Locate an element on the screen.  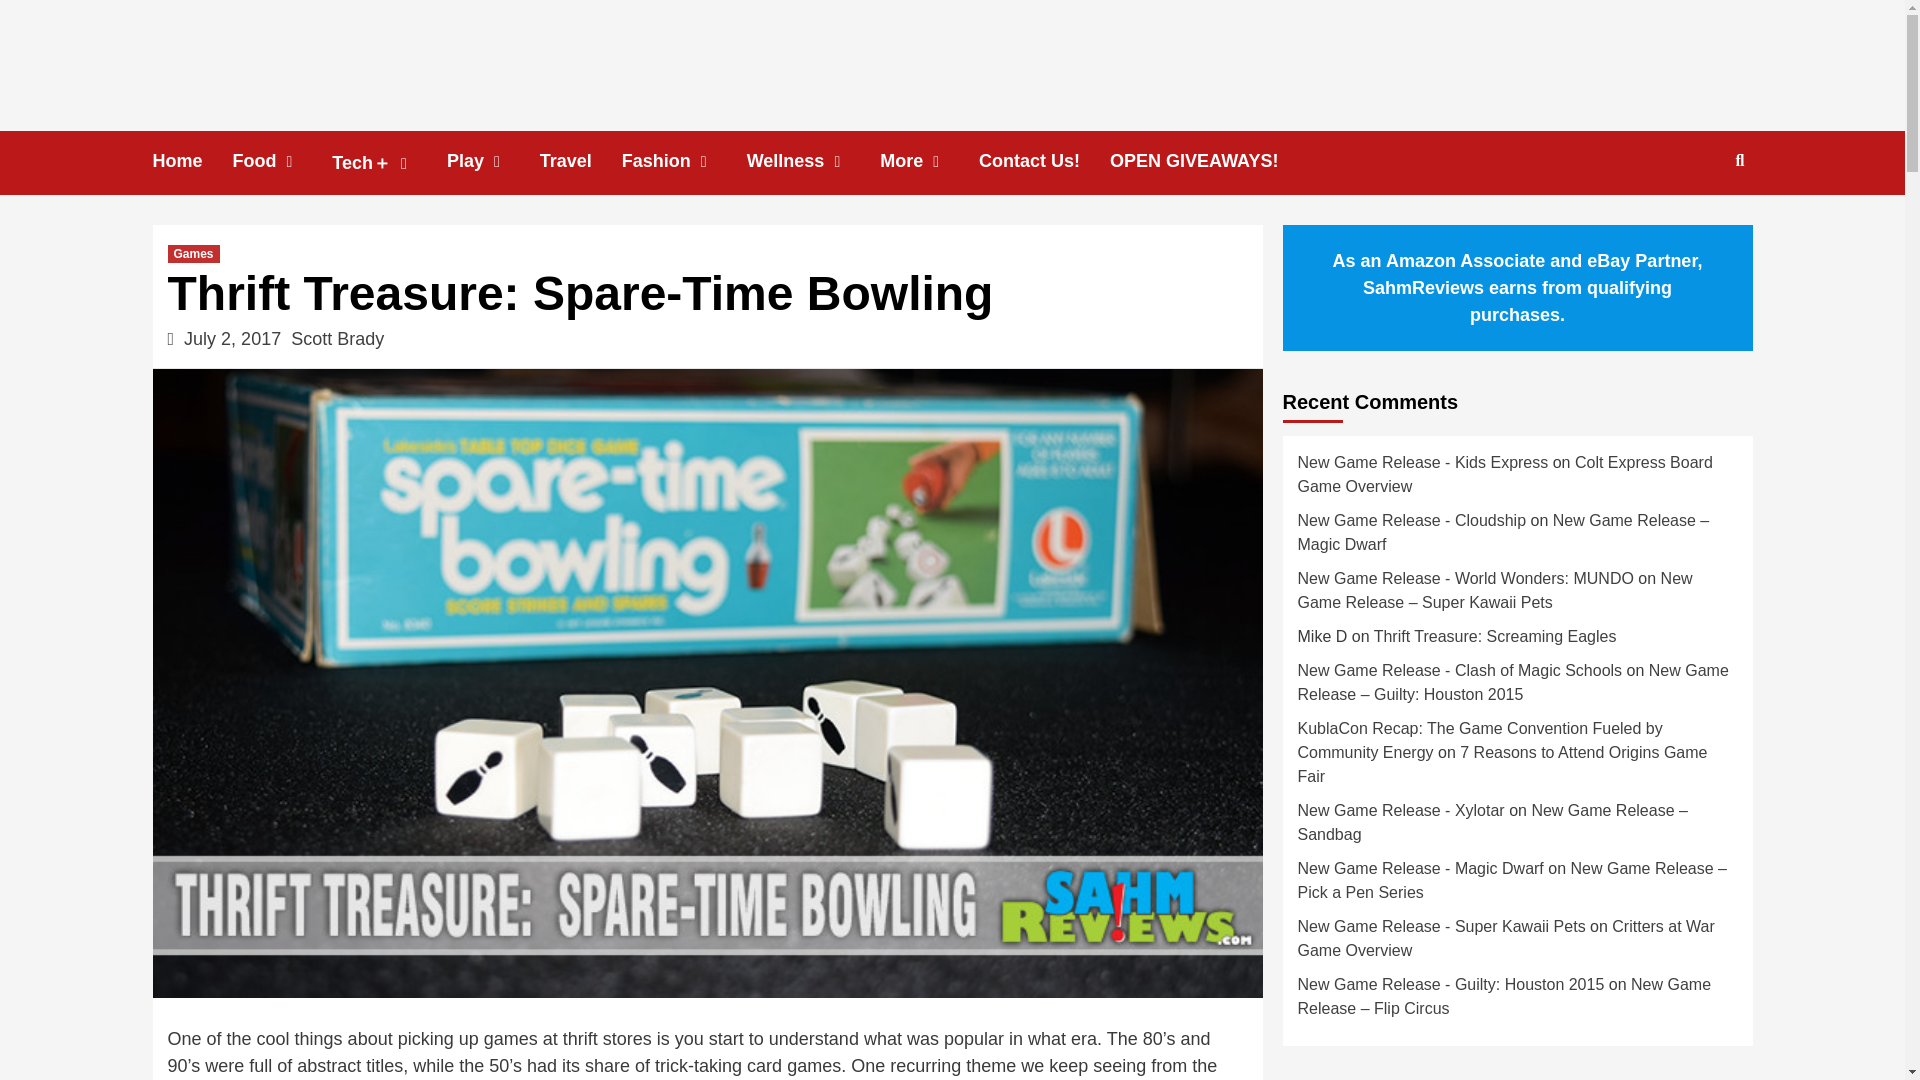
Food is located at coordinates (282, 161).